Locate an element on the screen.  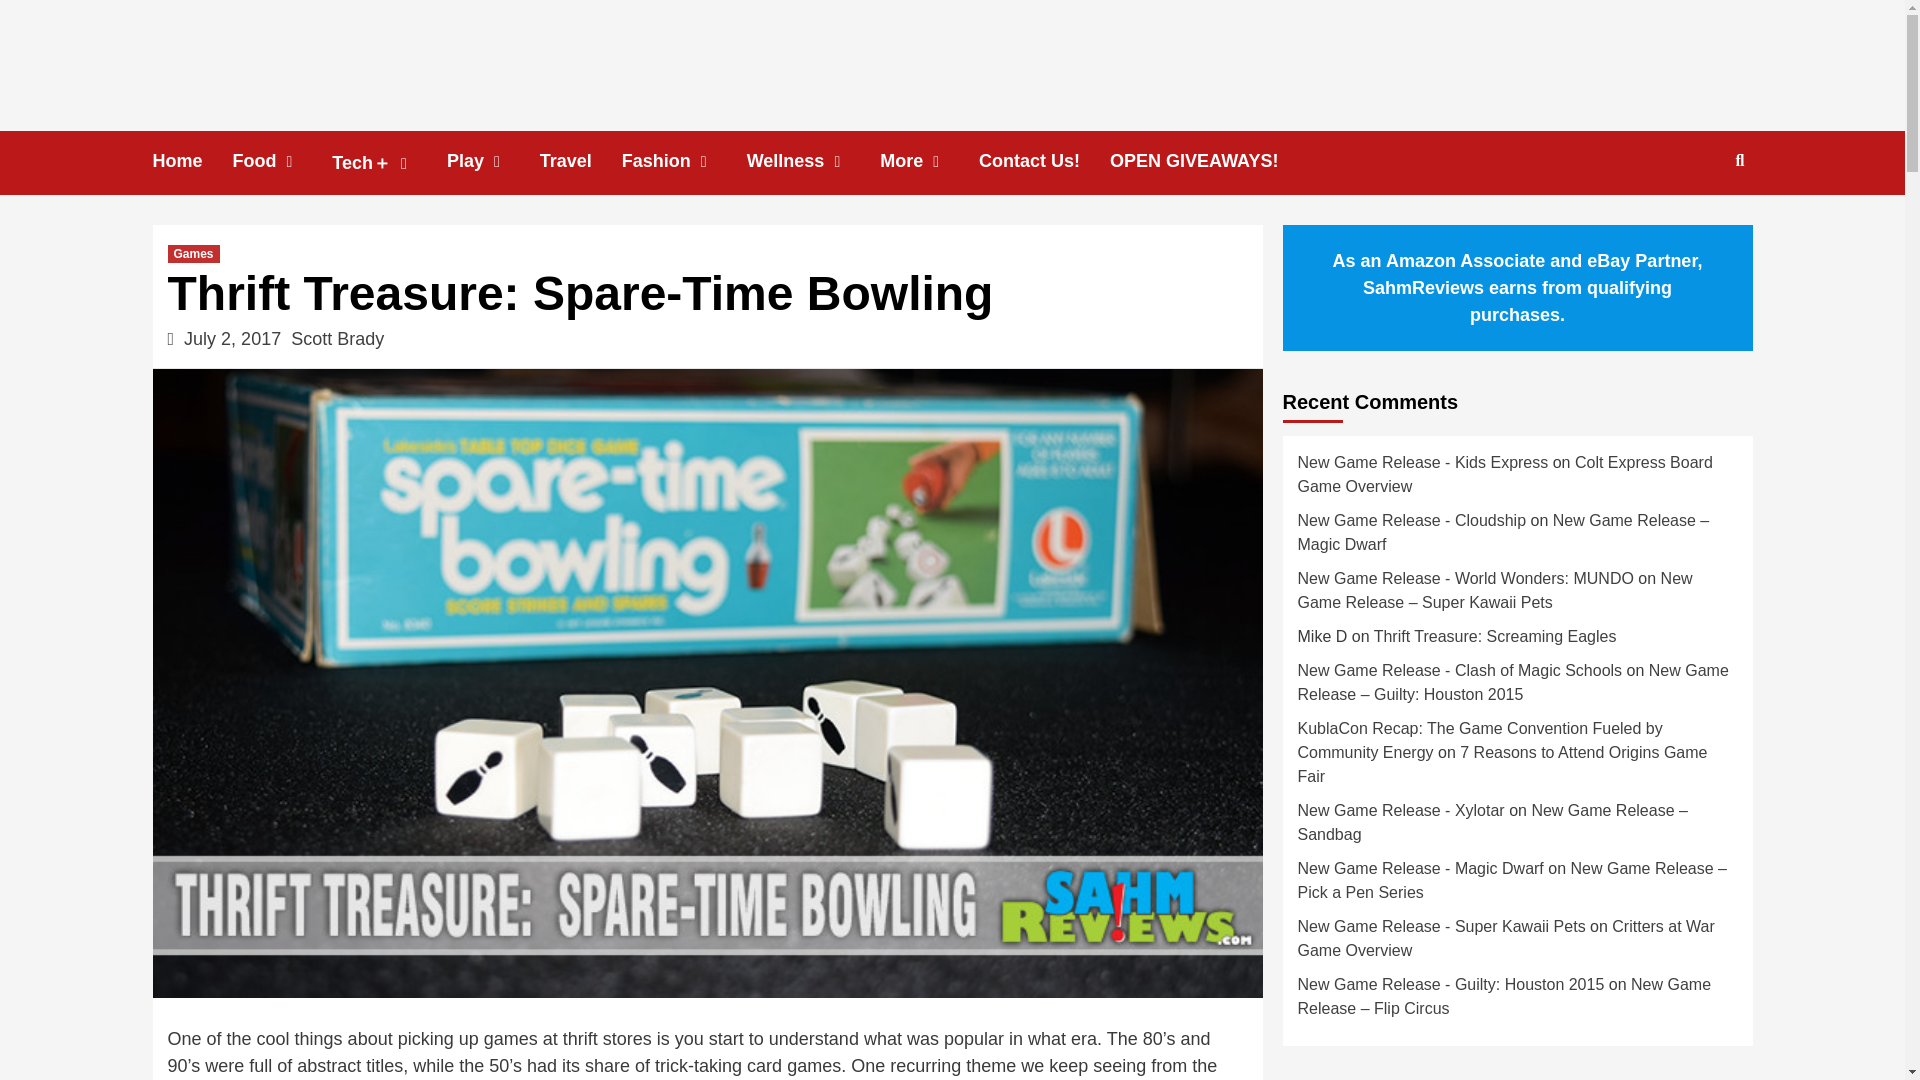
Food is located at coordinates (282, 161).